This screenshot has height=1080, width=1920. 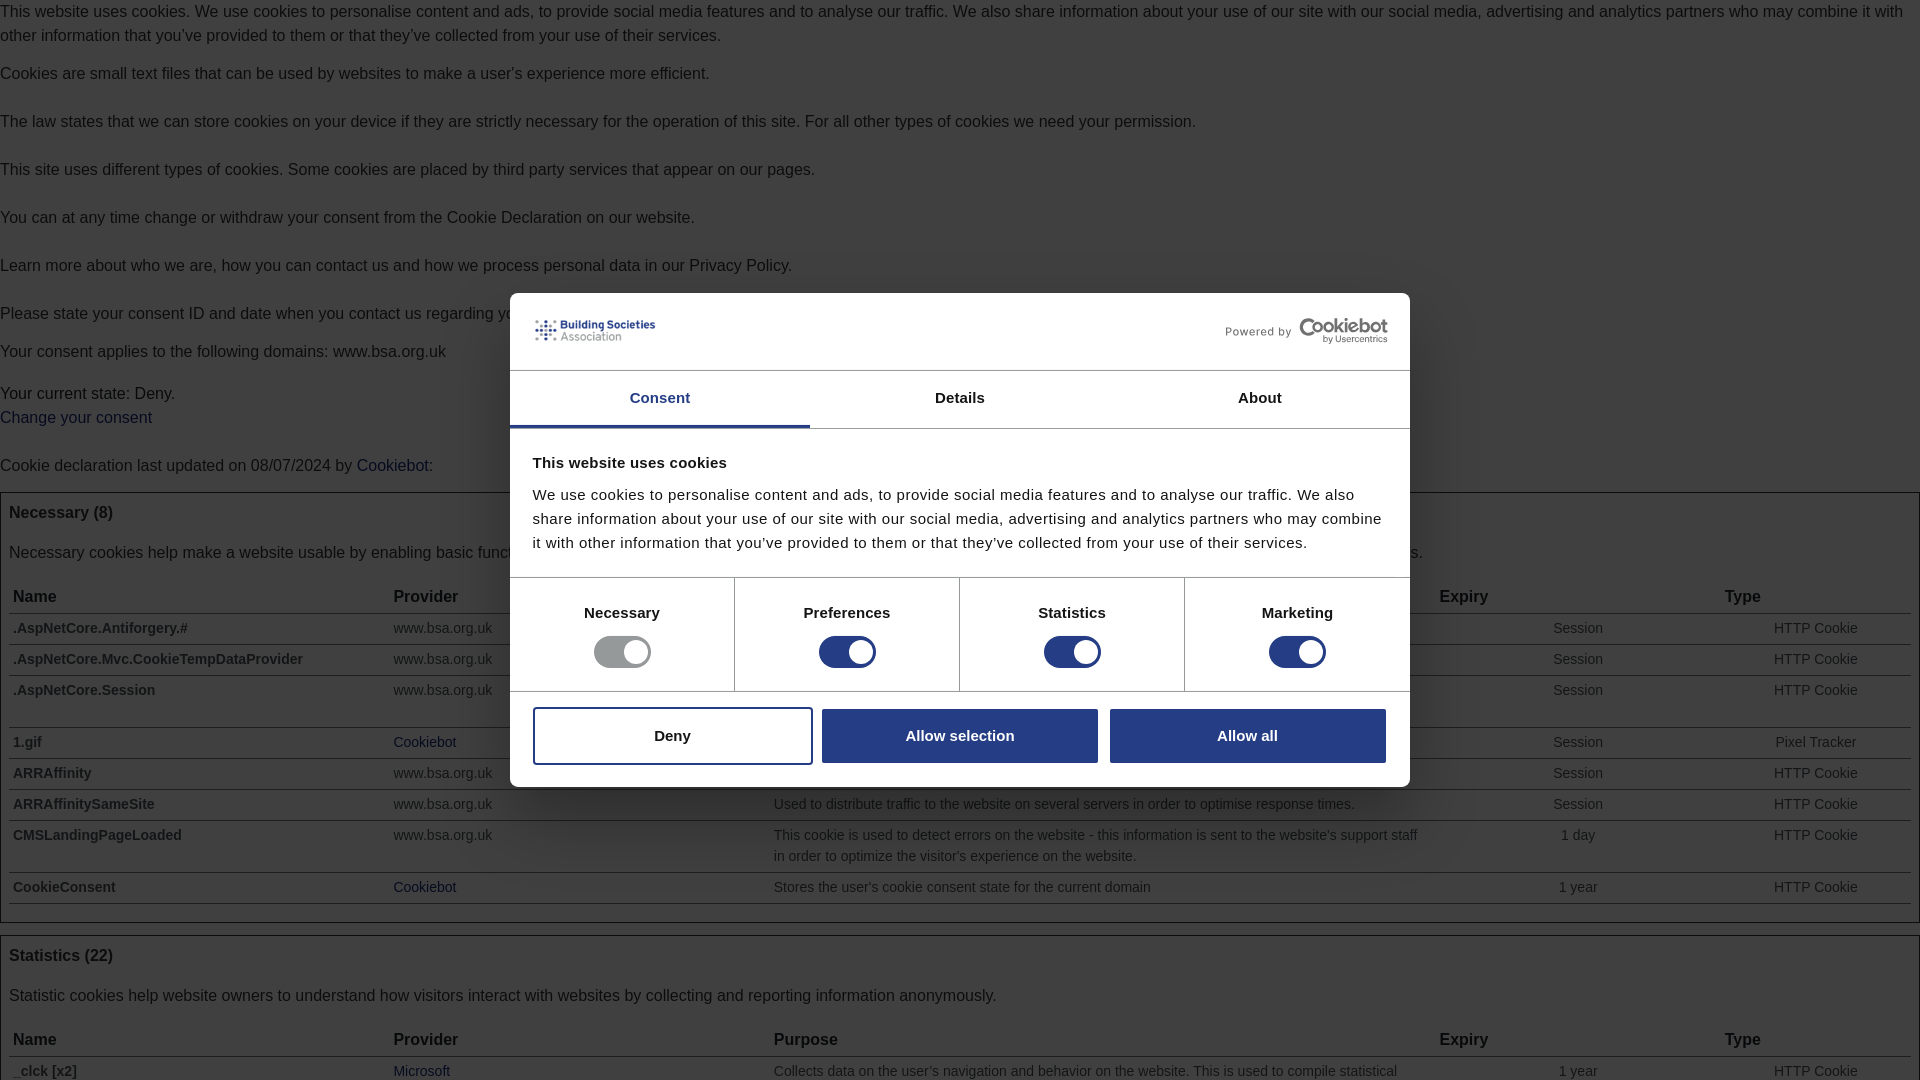 What do you see at coordinates (960, 399) in the screenshot?
I see `Details` at bounding box center [960, 399].